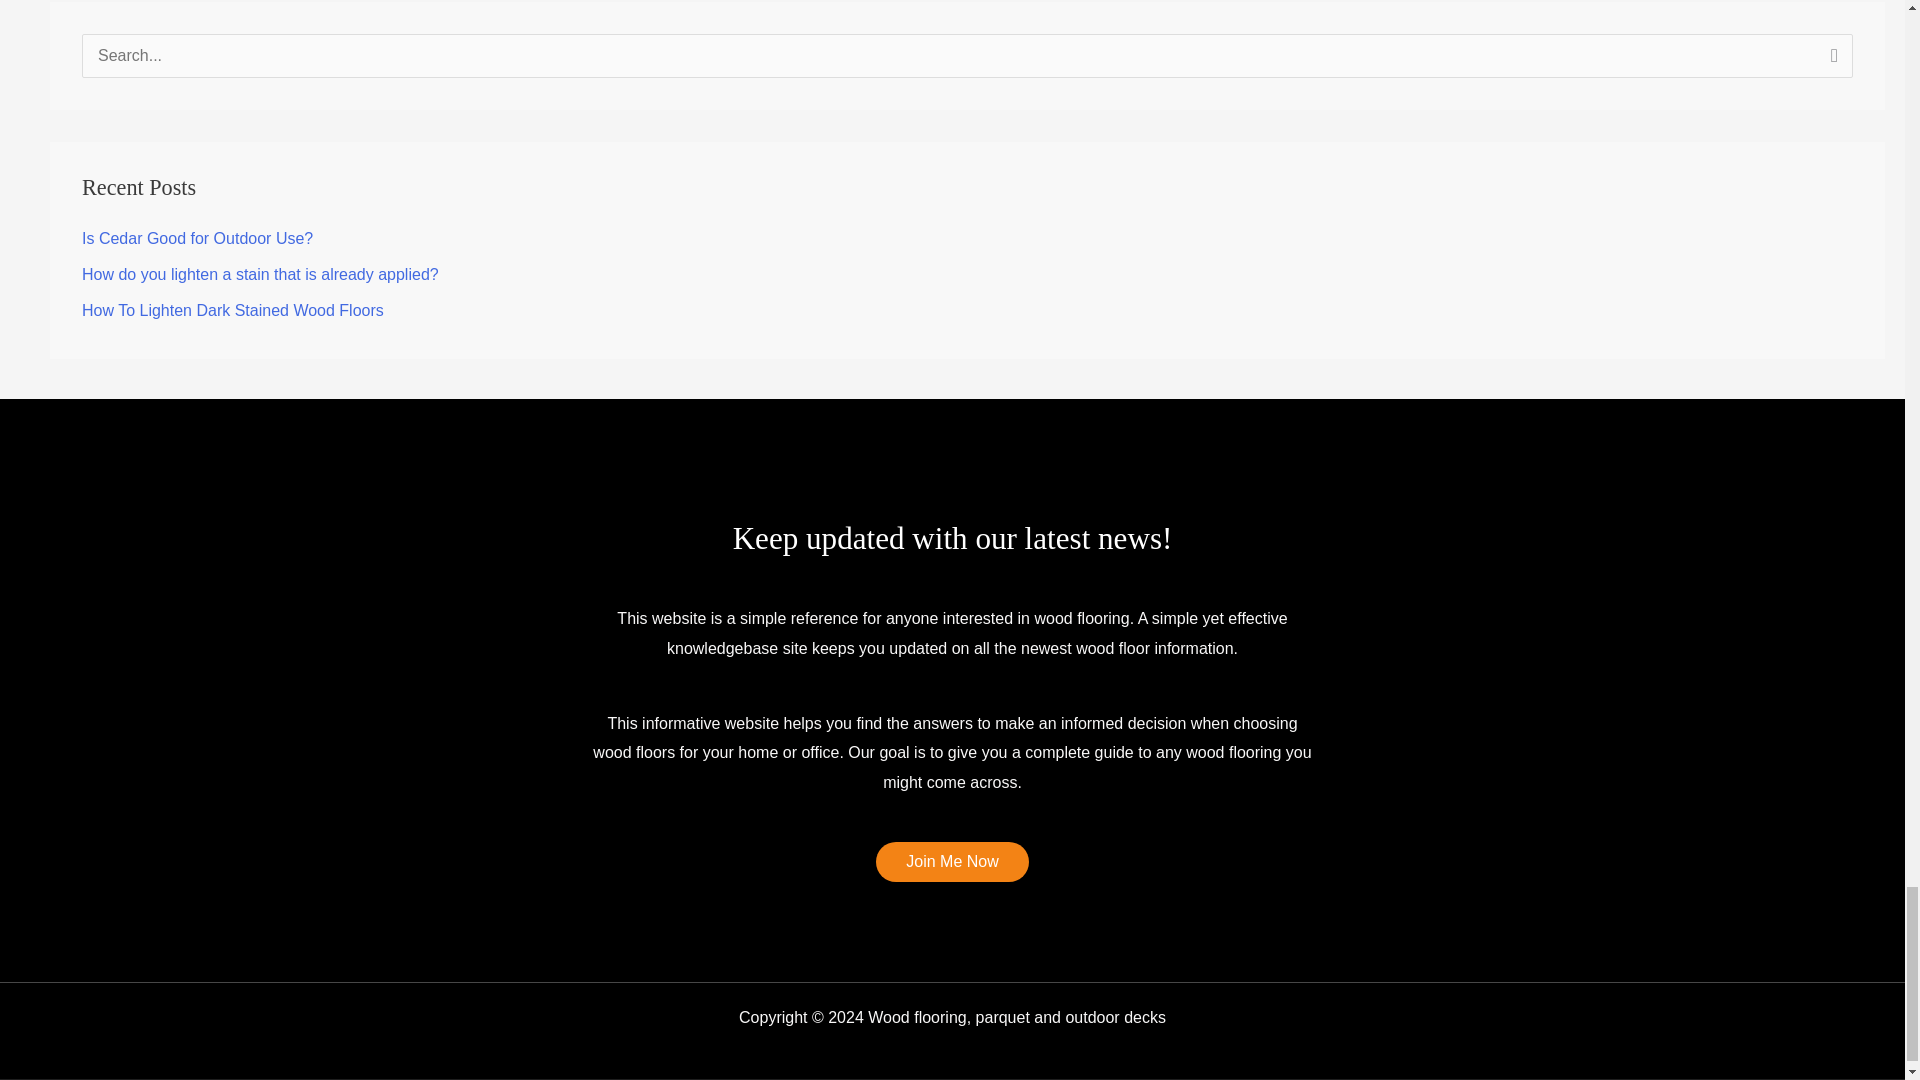 The height and width of the screenshot is (1080, 1920). Describe the element at coordinates (951, 862) in the screenshot. I see `Join Me Now` at that location.